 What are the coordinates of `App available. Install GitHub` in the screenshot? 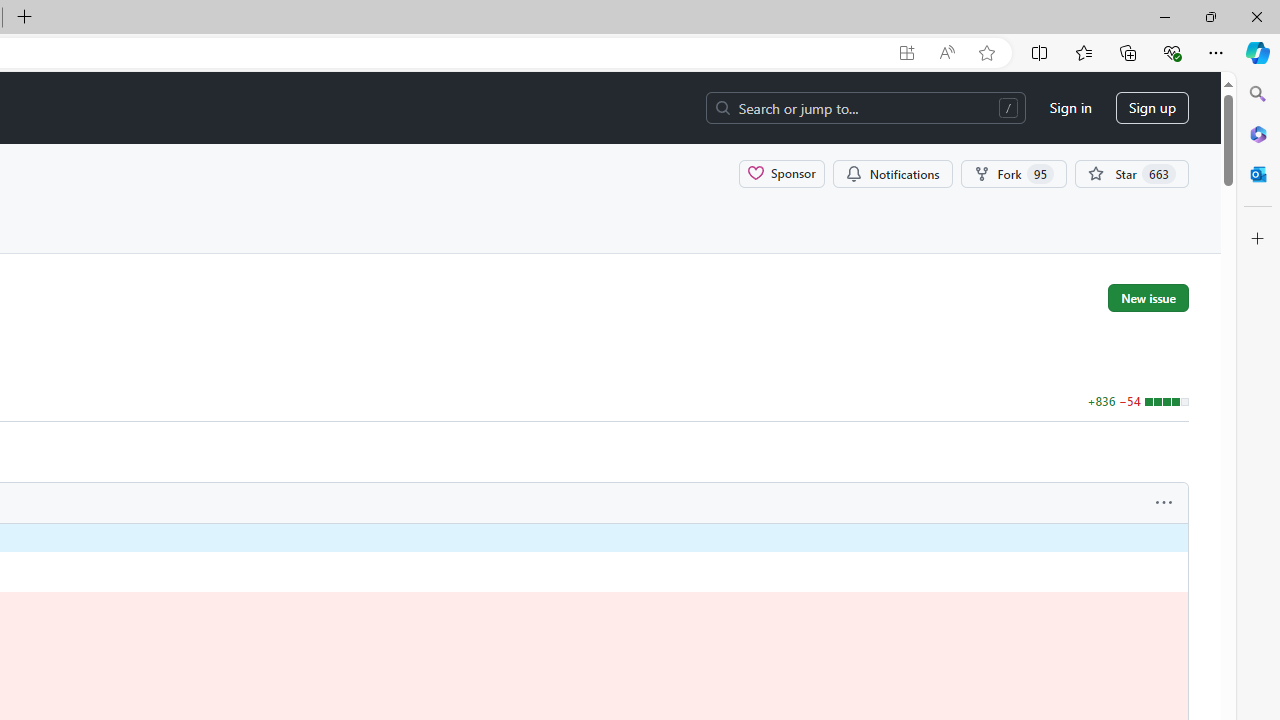 It's located at (906, 53).